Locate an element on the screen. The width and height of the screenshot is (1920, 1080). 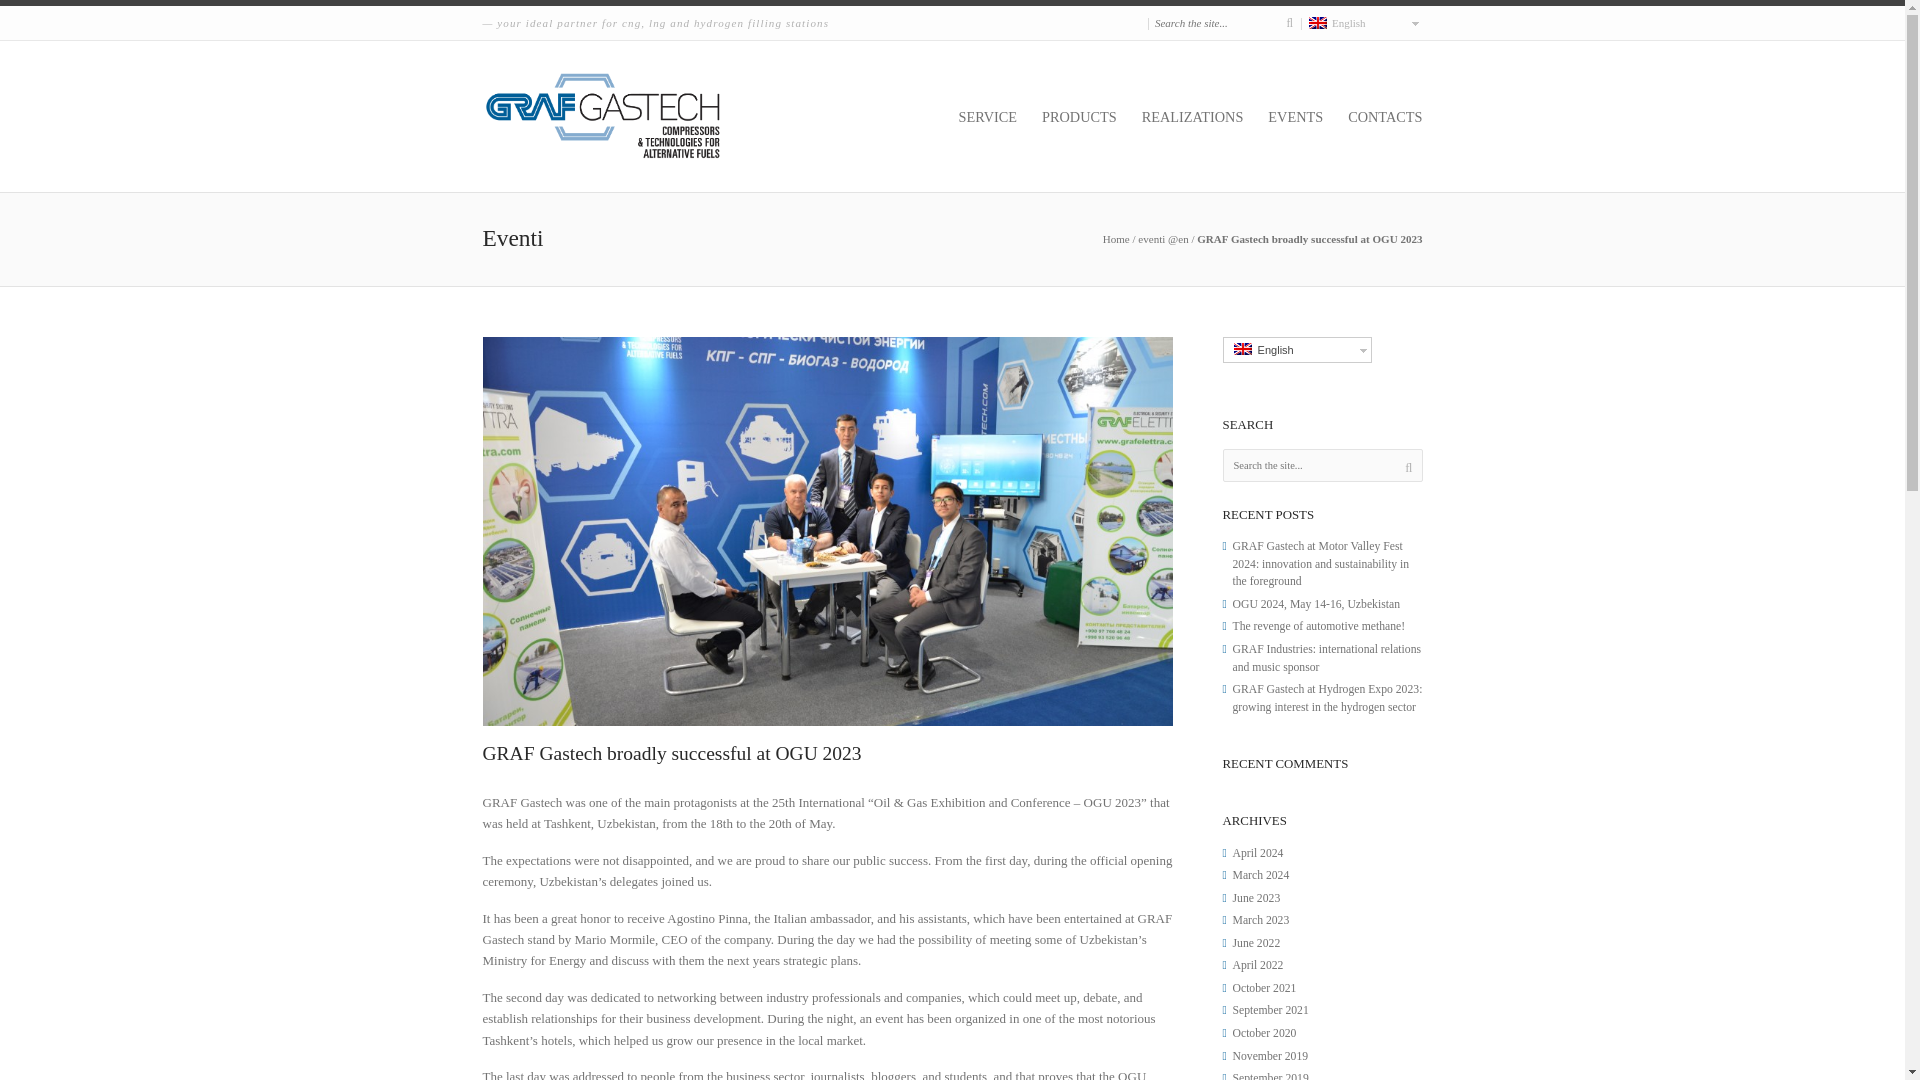
November 2019 is located at coordinates (1270, 1056).